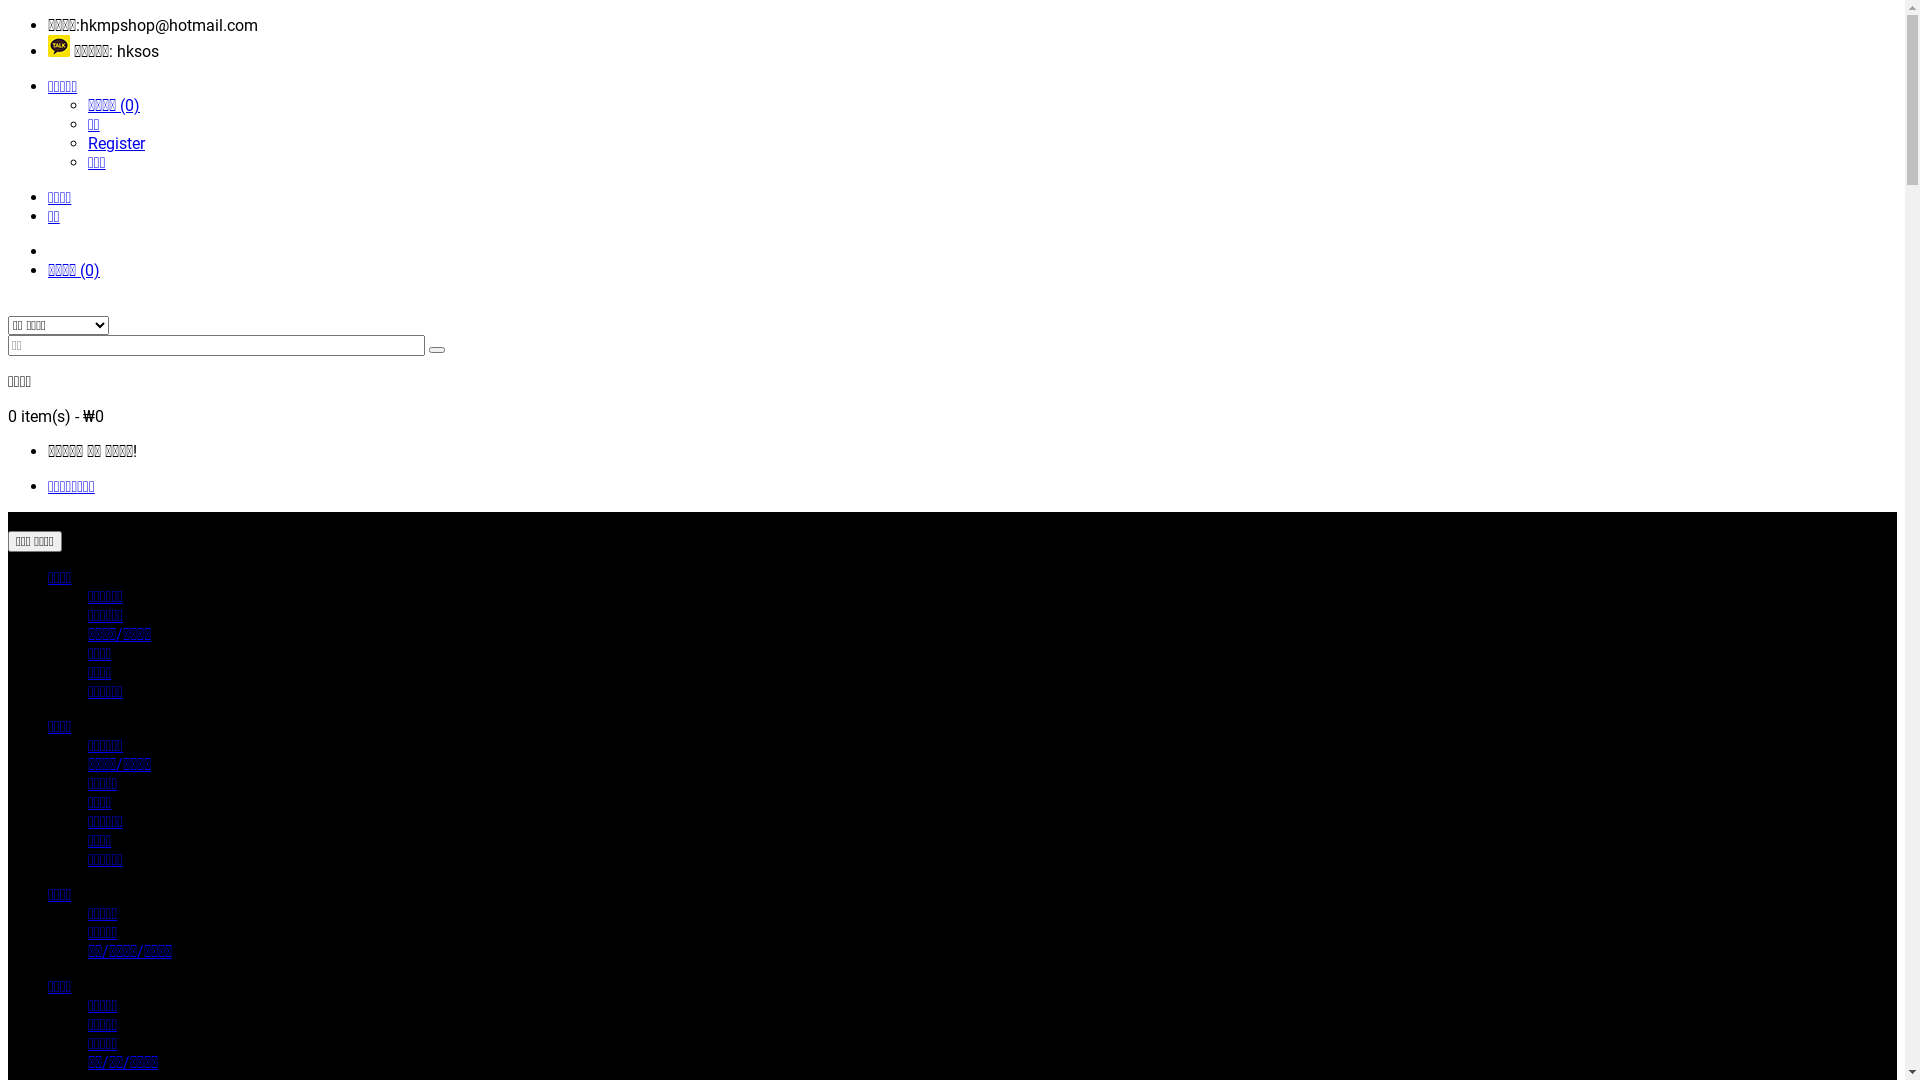 This screenshot has height=1080, width=1920. What do you see at coordinates (8, 310) in the screenshot?
I see `HKMPSHOP` at bounding box center [8, 310].